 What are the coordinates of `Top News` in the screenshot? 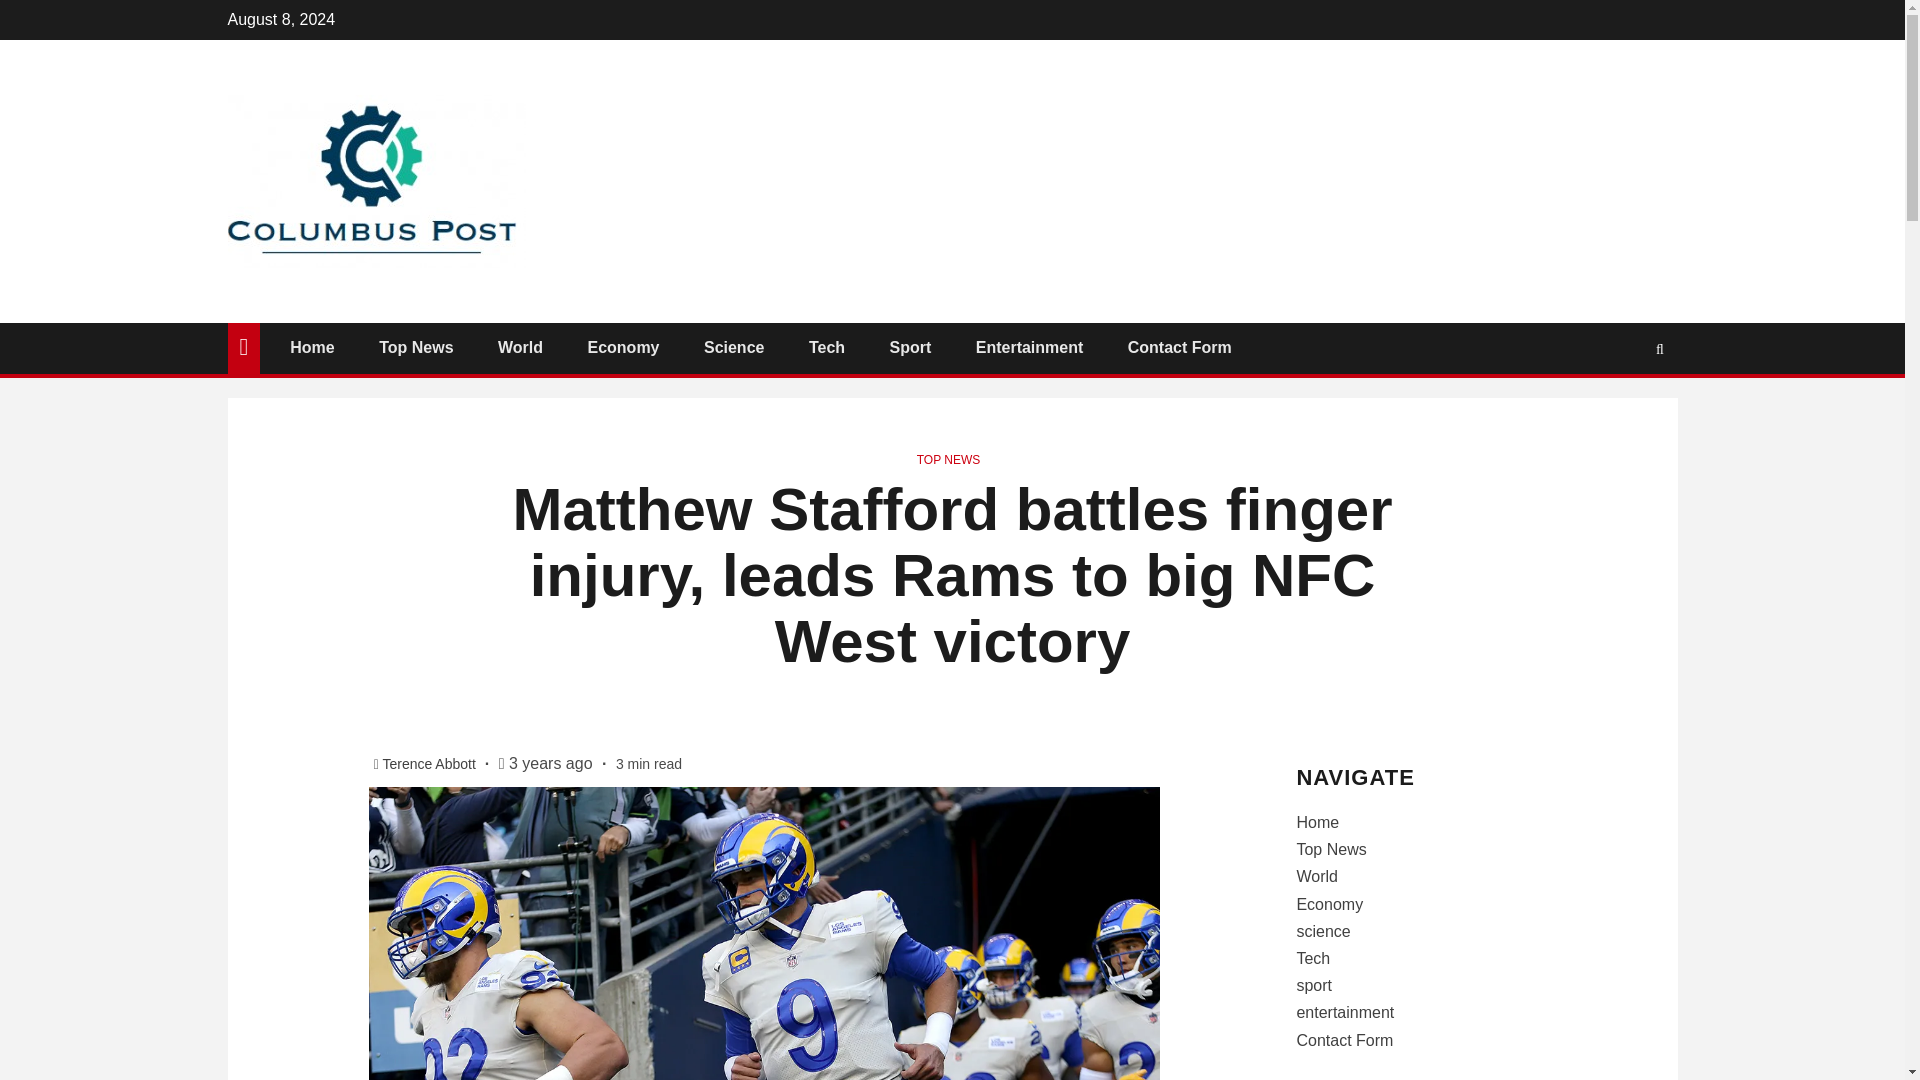 It's located at (416, 348).